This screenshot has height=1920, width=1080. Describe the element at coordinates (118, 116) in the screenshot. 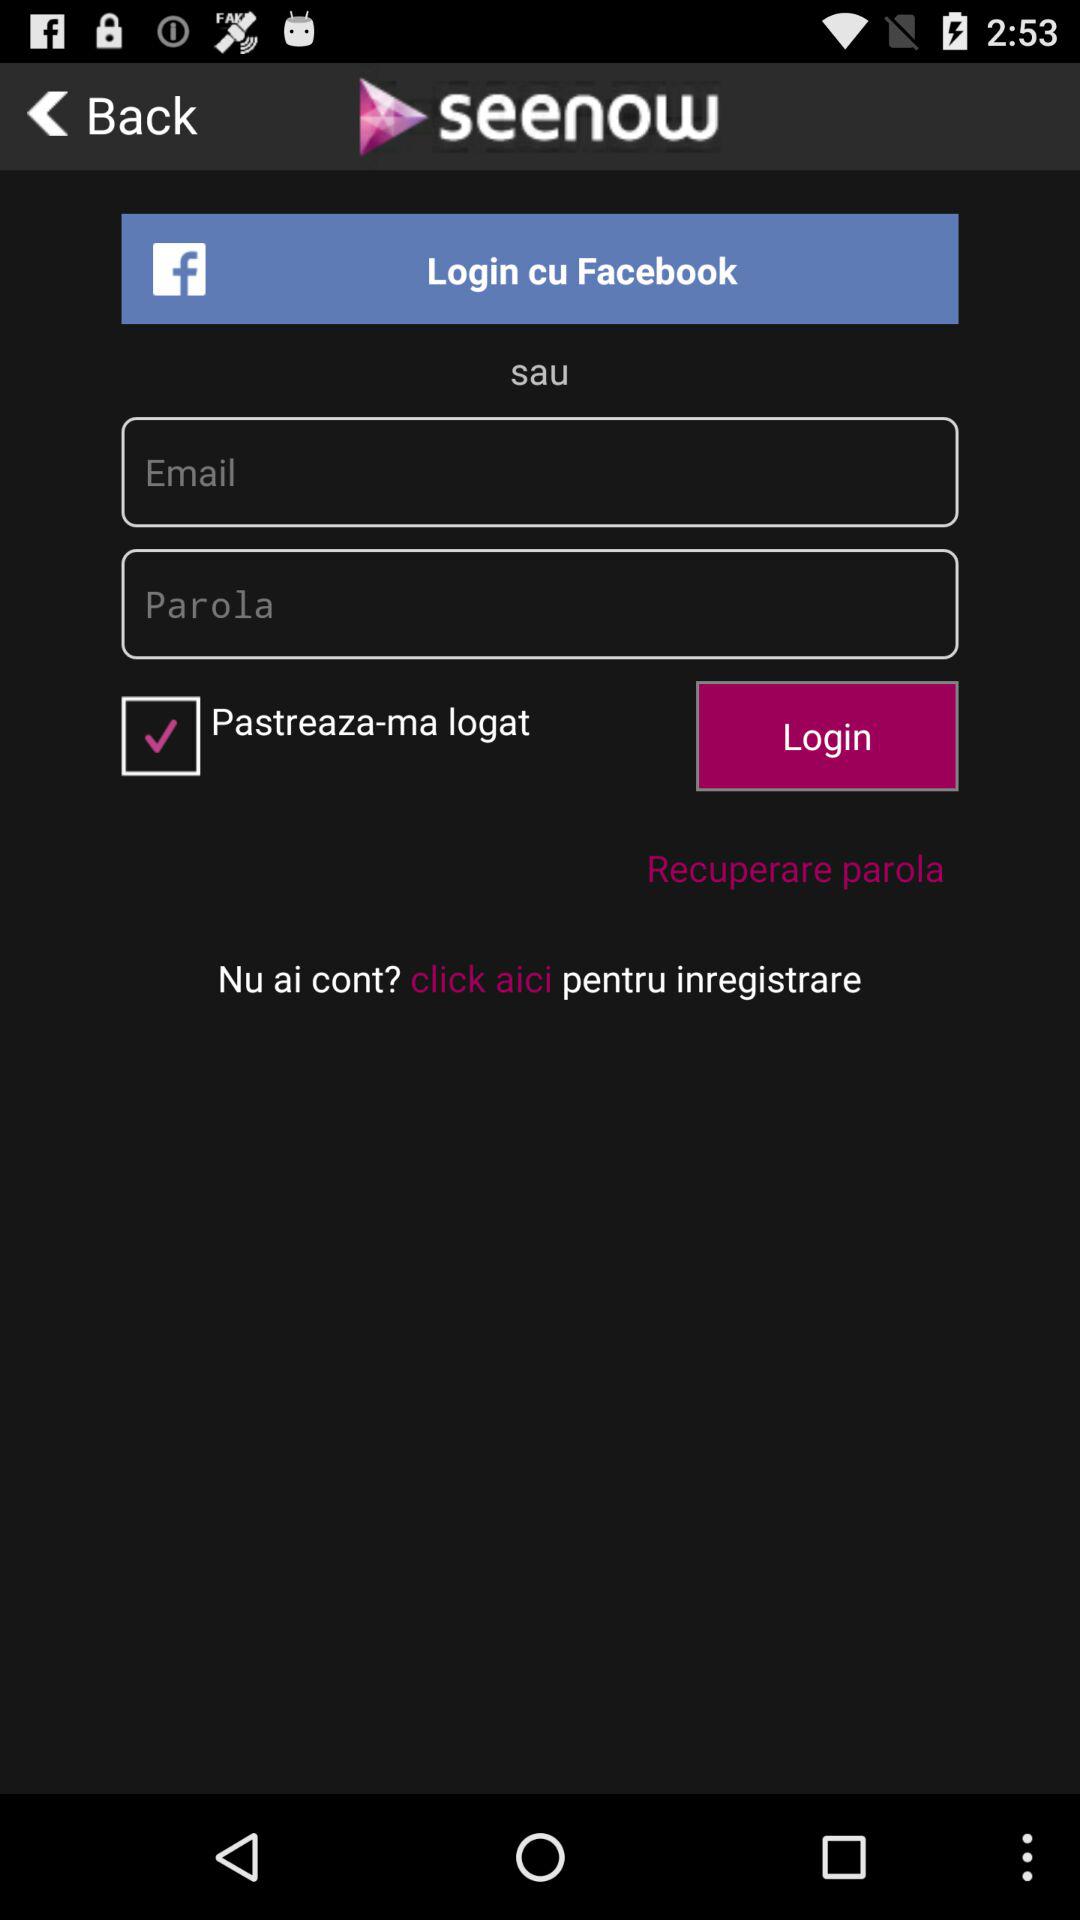

I see `go back` at that location.